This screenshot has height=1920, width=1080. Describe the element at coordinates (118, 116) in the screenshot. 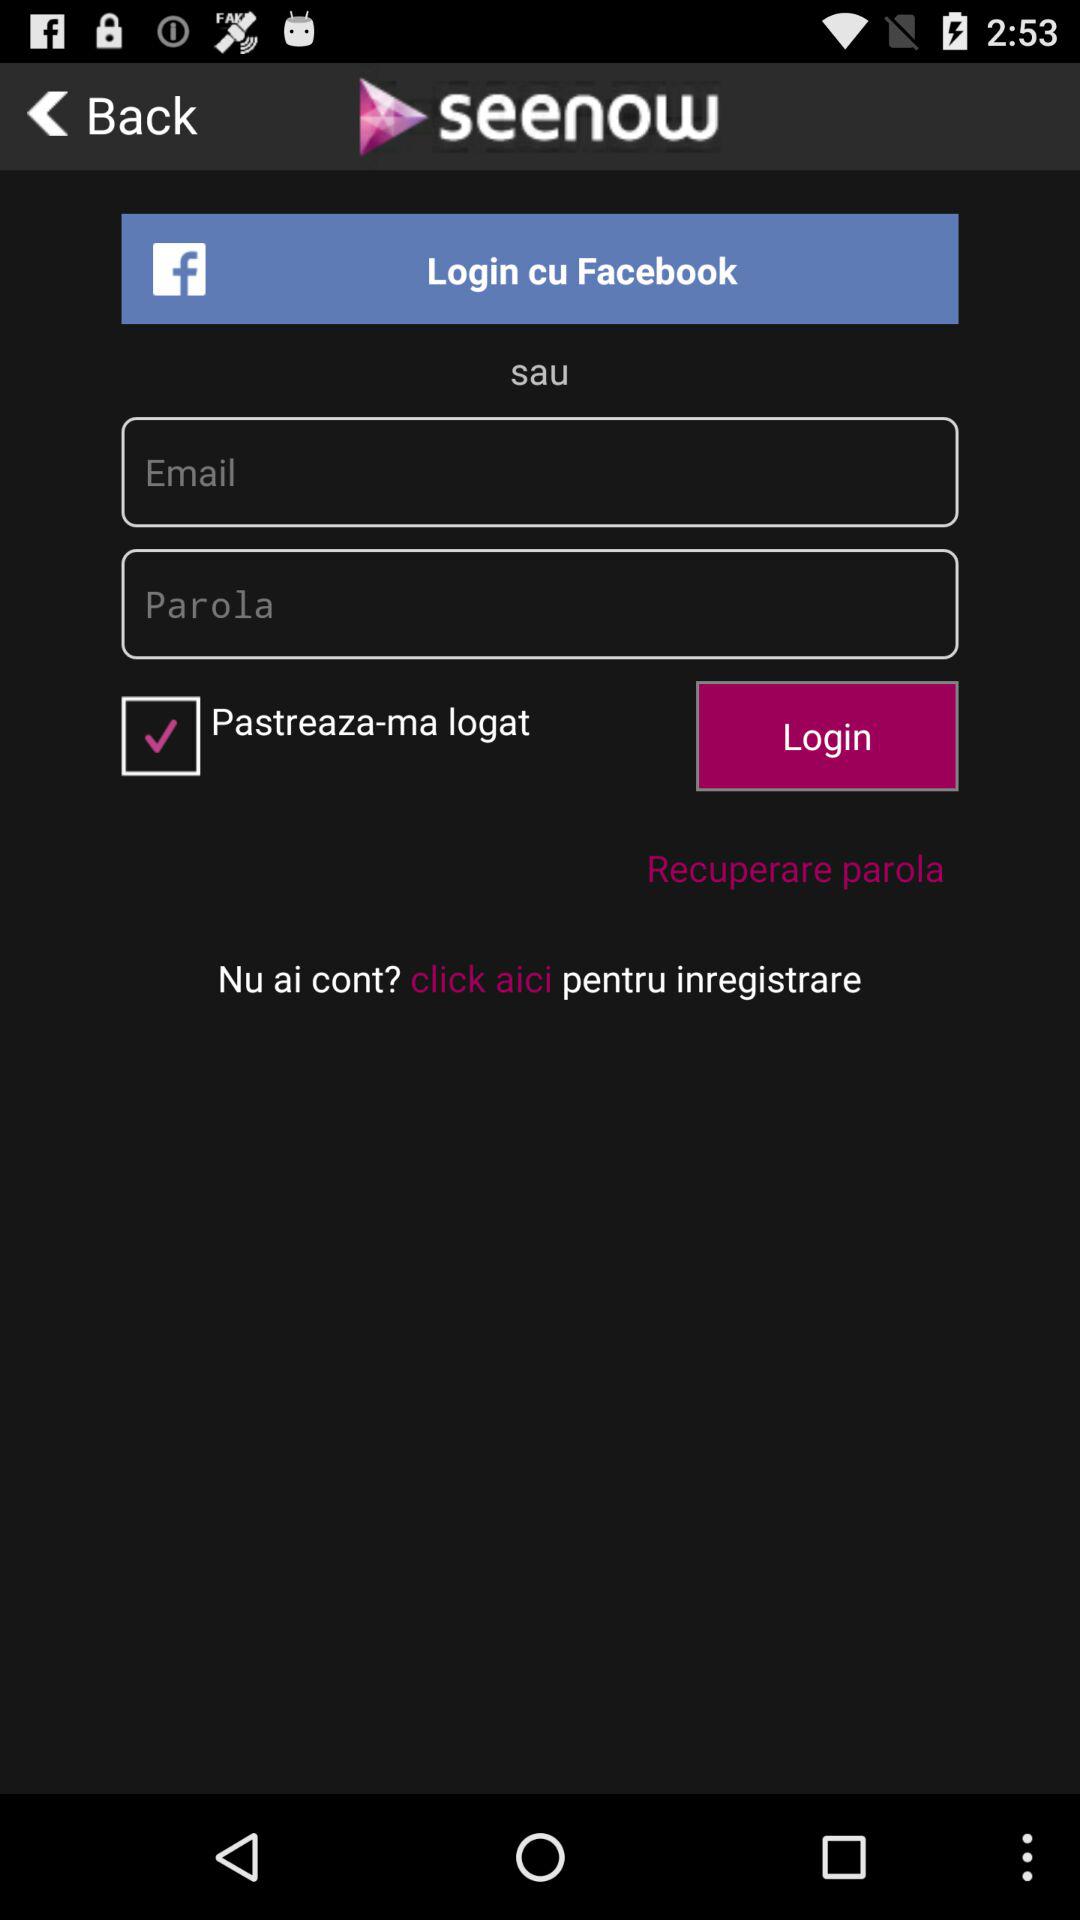

I see `go back` at that location.